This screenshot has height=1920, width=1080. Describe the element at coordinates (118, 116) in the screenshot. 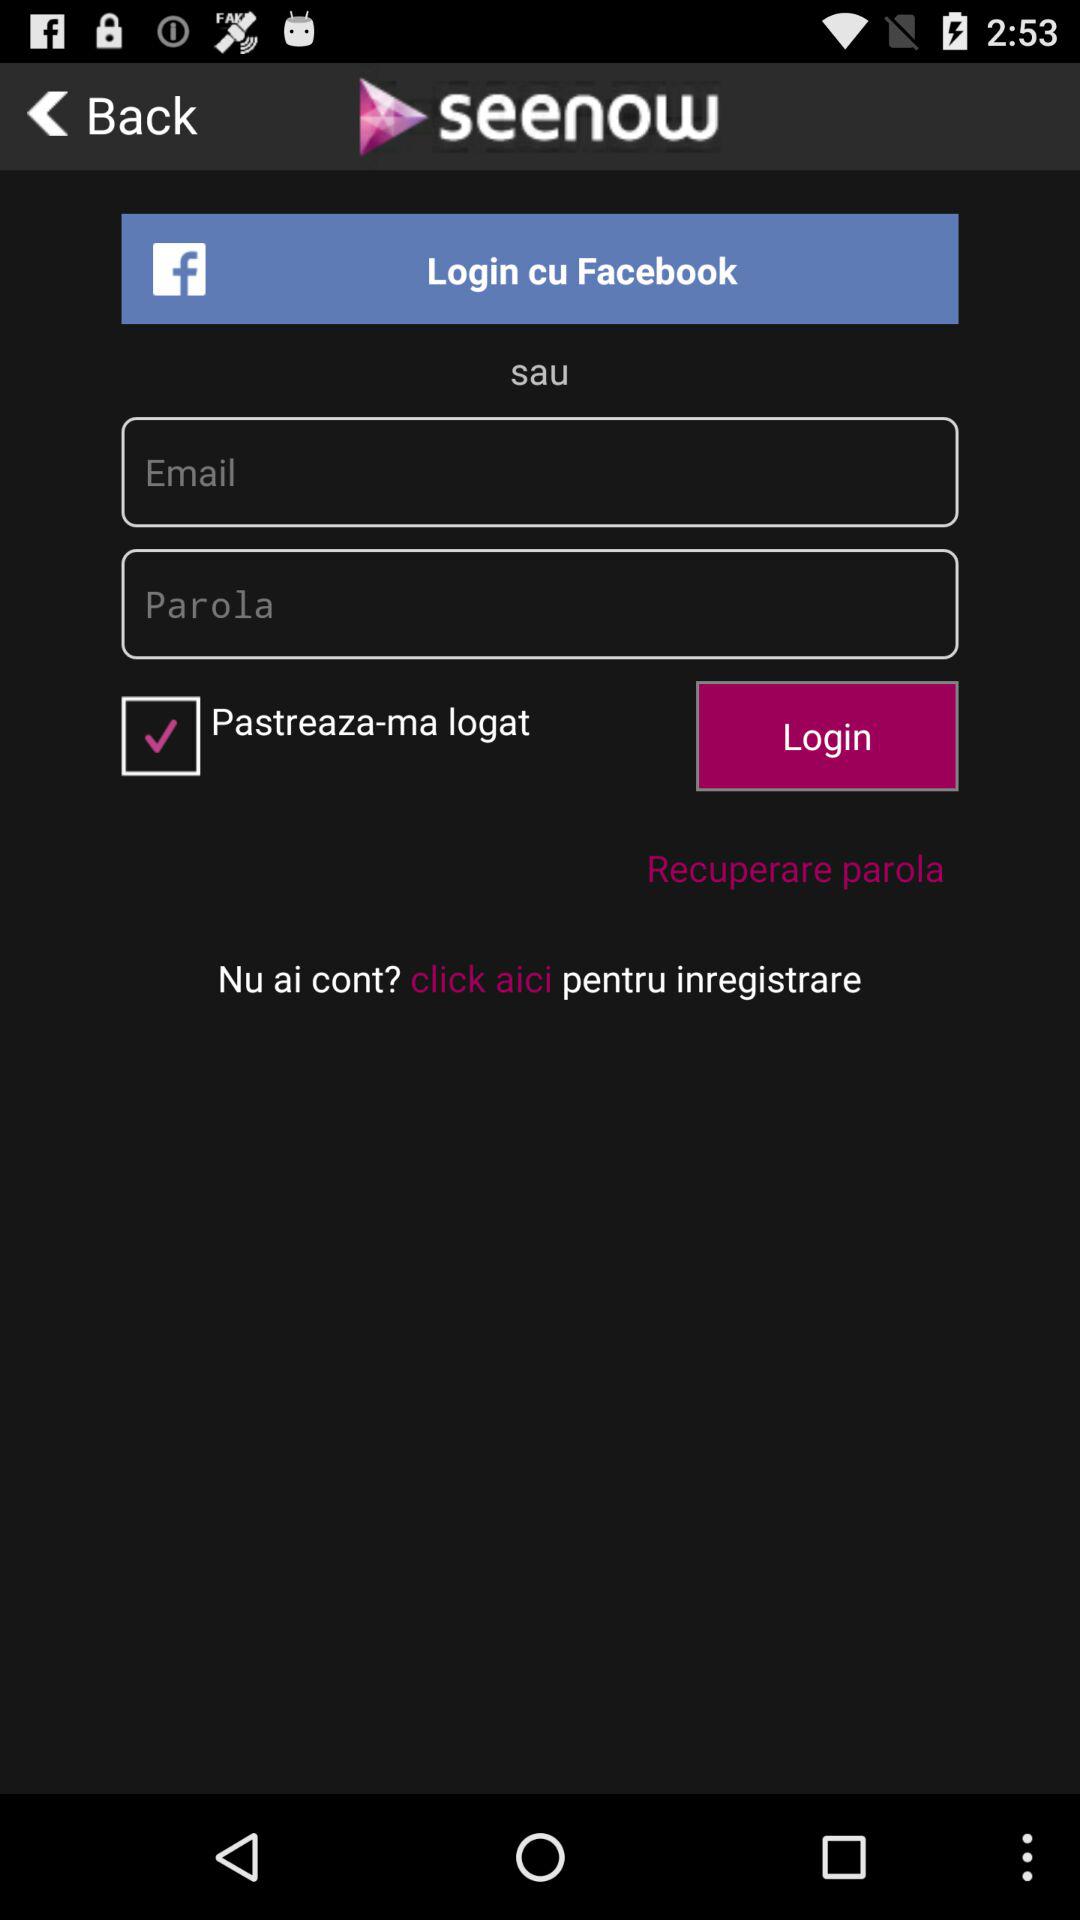

I see `go back` at that location.